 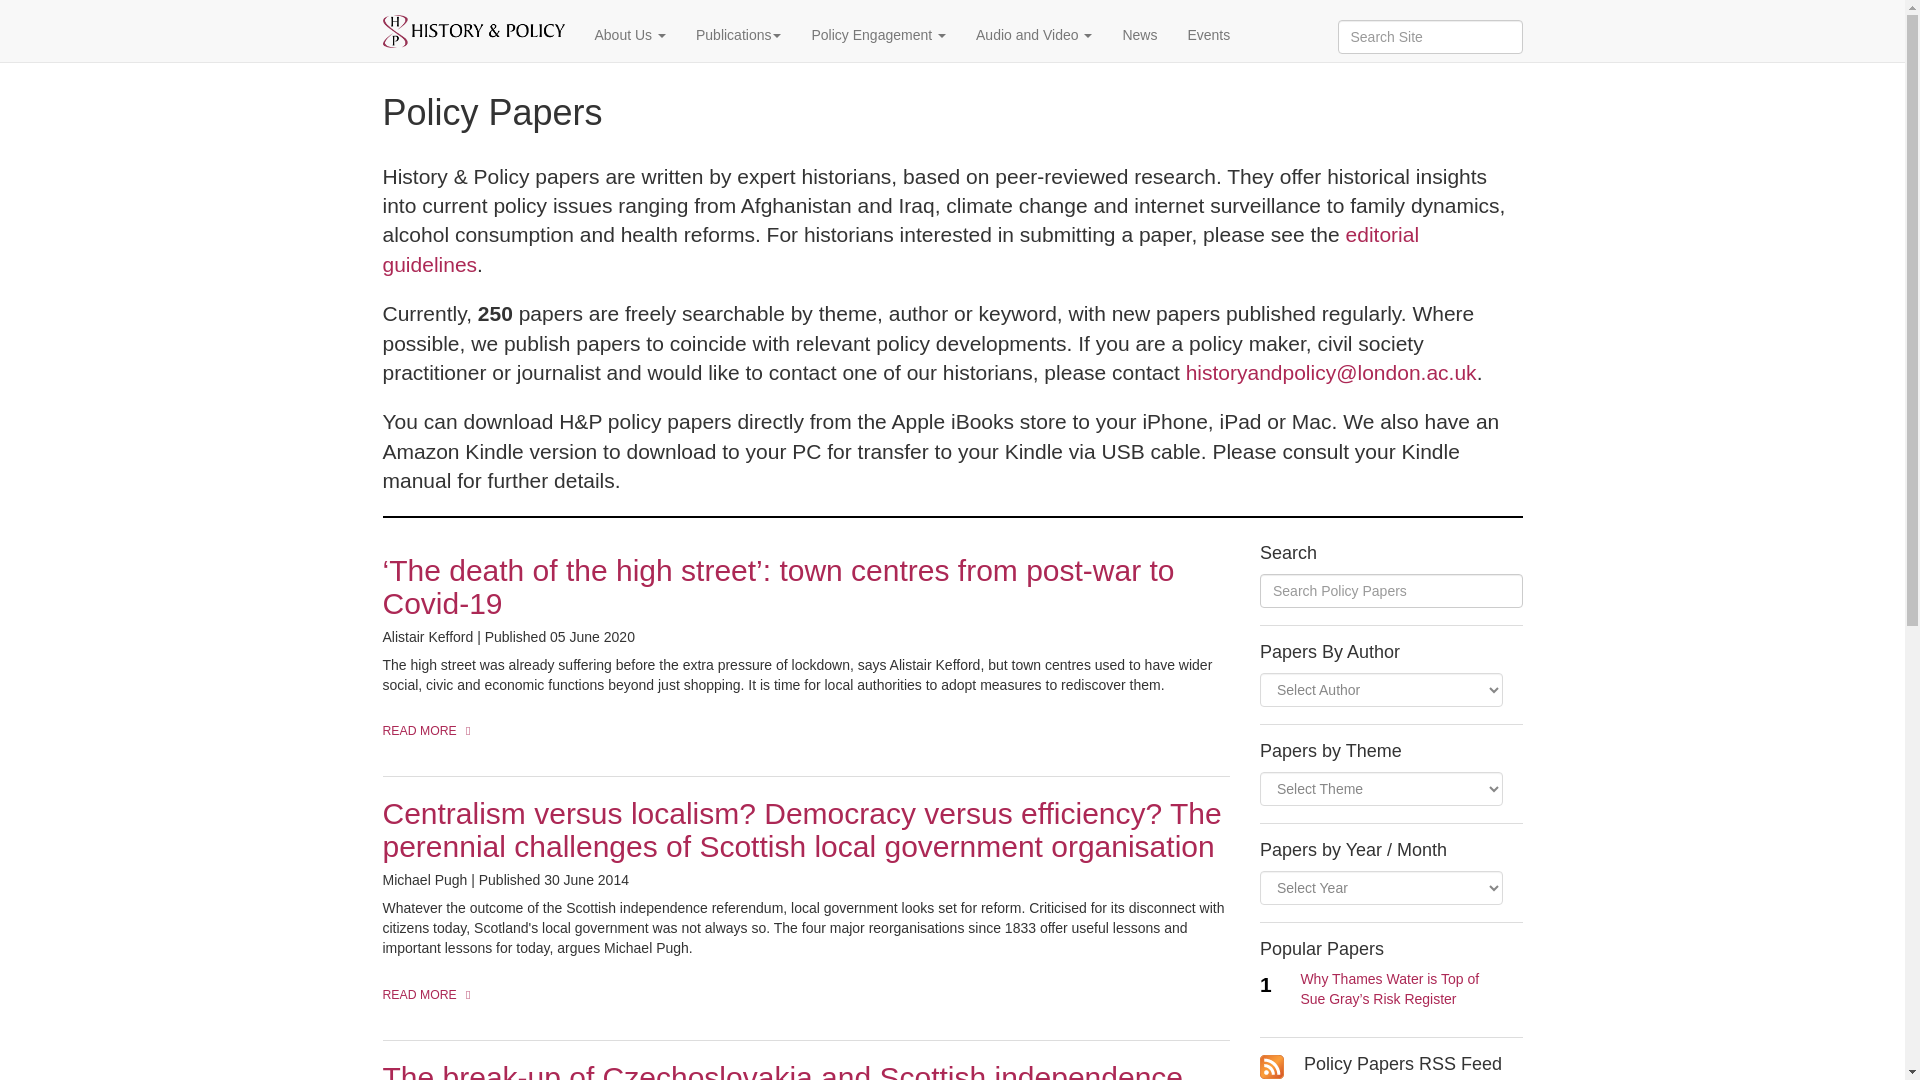 What do you see at coordinates (900, 248) in the screenshot?
I see `editorial guidelines` at bounding box center [900, 248].